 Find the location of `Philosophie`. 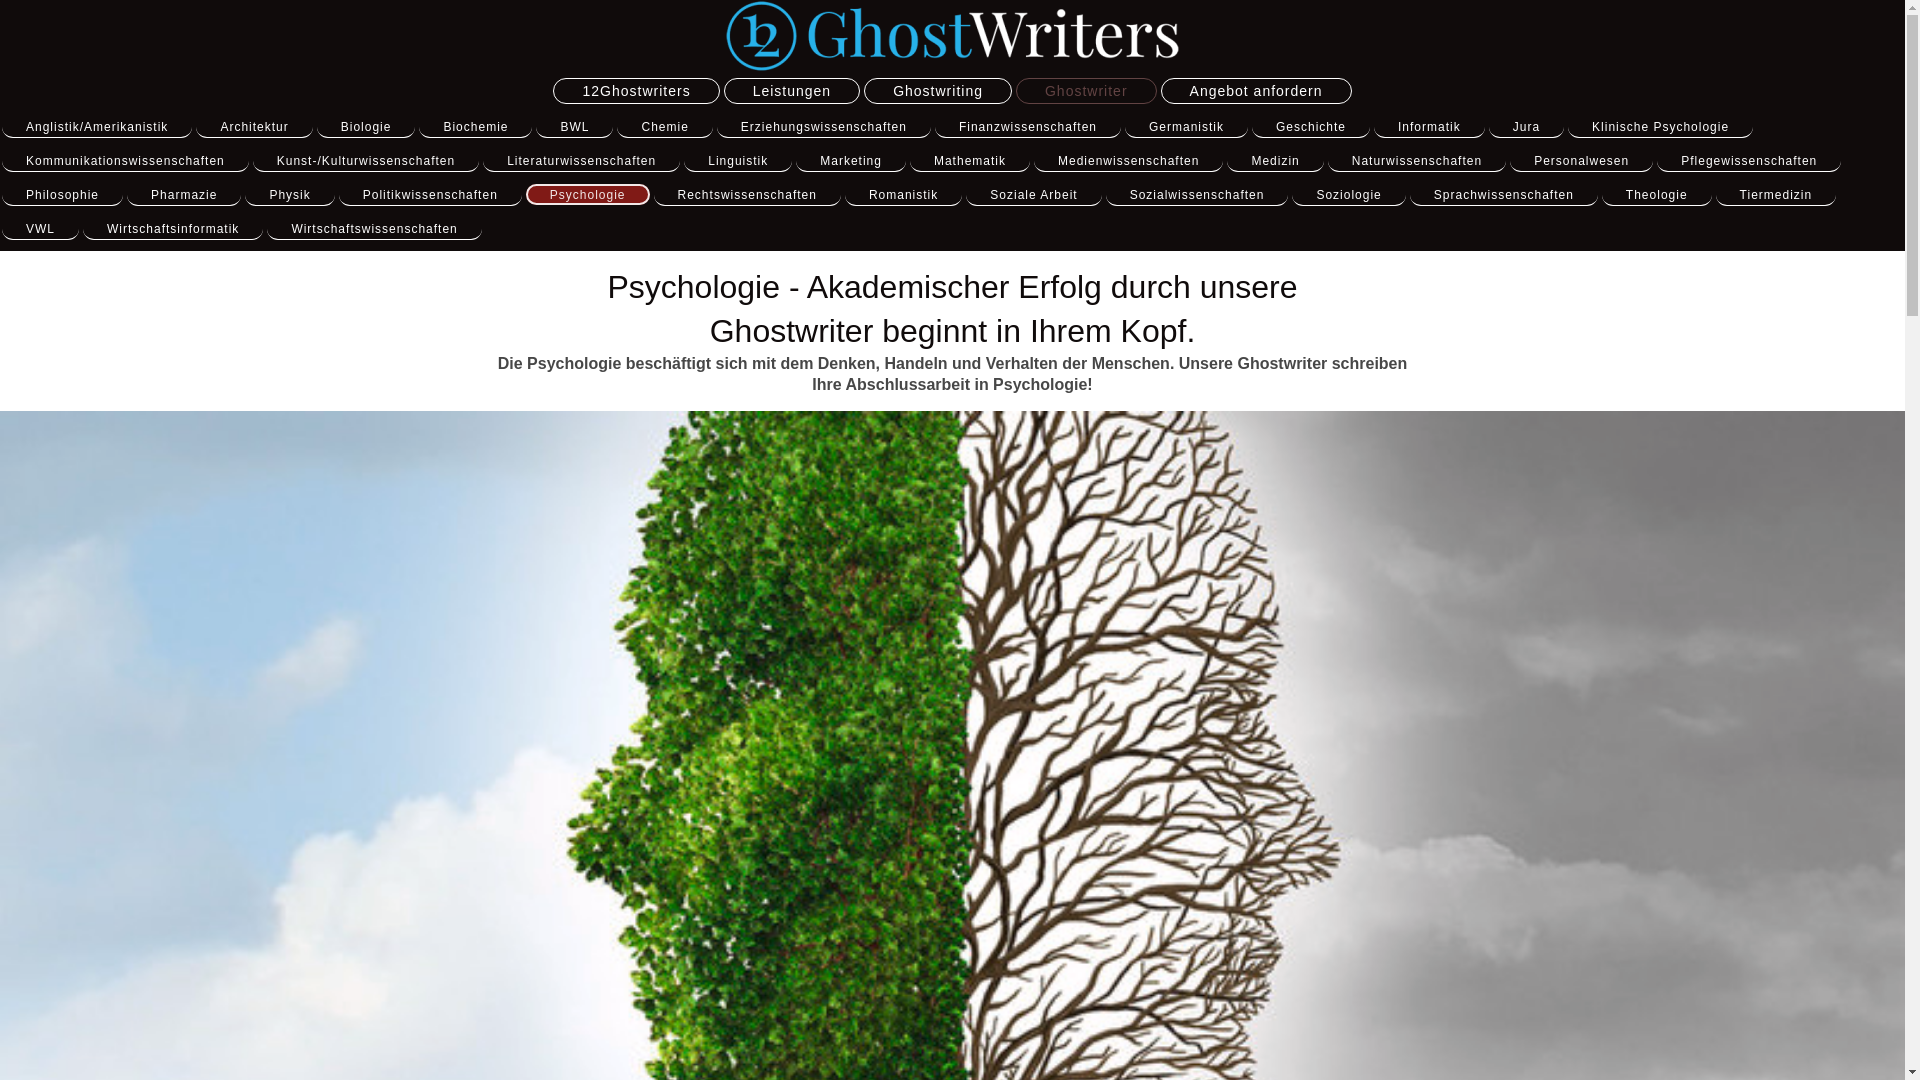

Philosophie is located at coordinates (62, 195).